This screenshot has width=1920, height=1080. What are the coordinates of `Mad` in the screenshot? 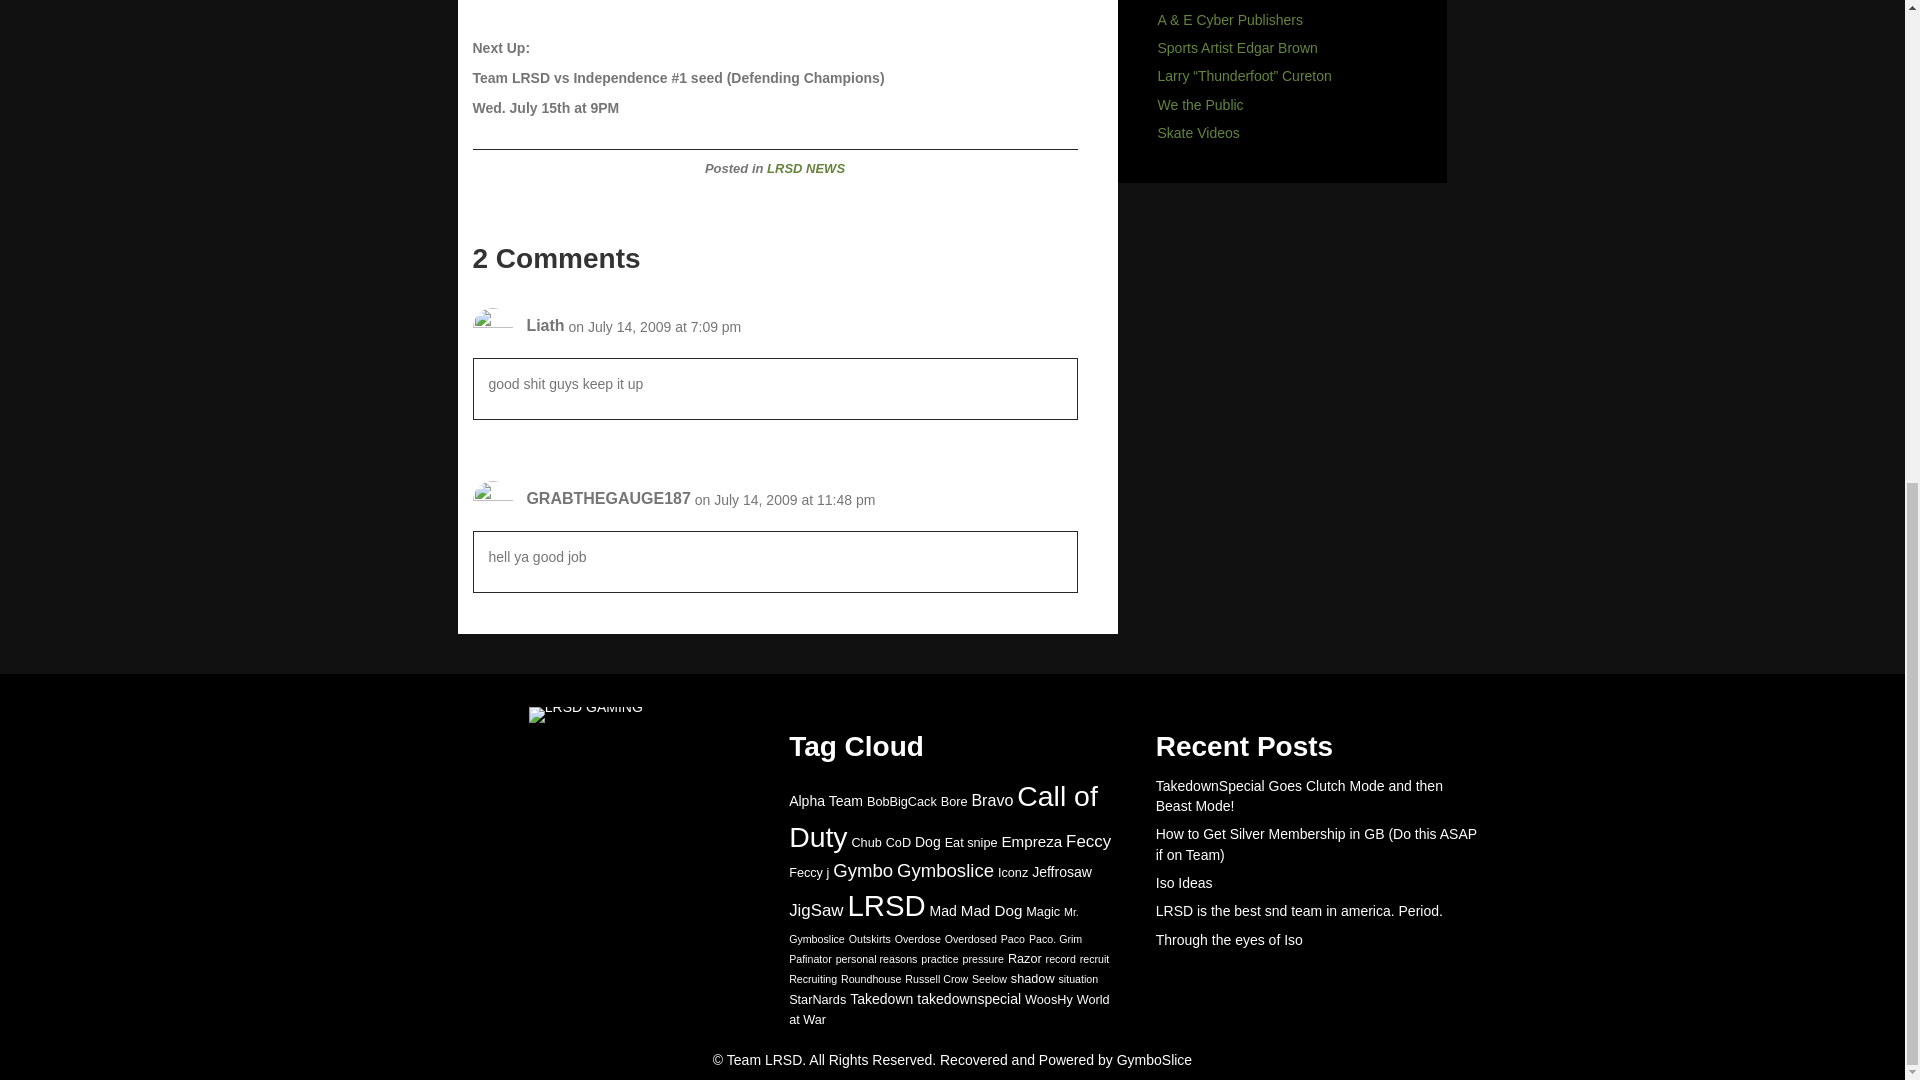 It's located at (942, 910).